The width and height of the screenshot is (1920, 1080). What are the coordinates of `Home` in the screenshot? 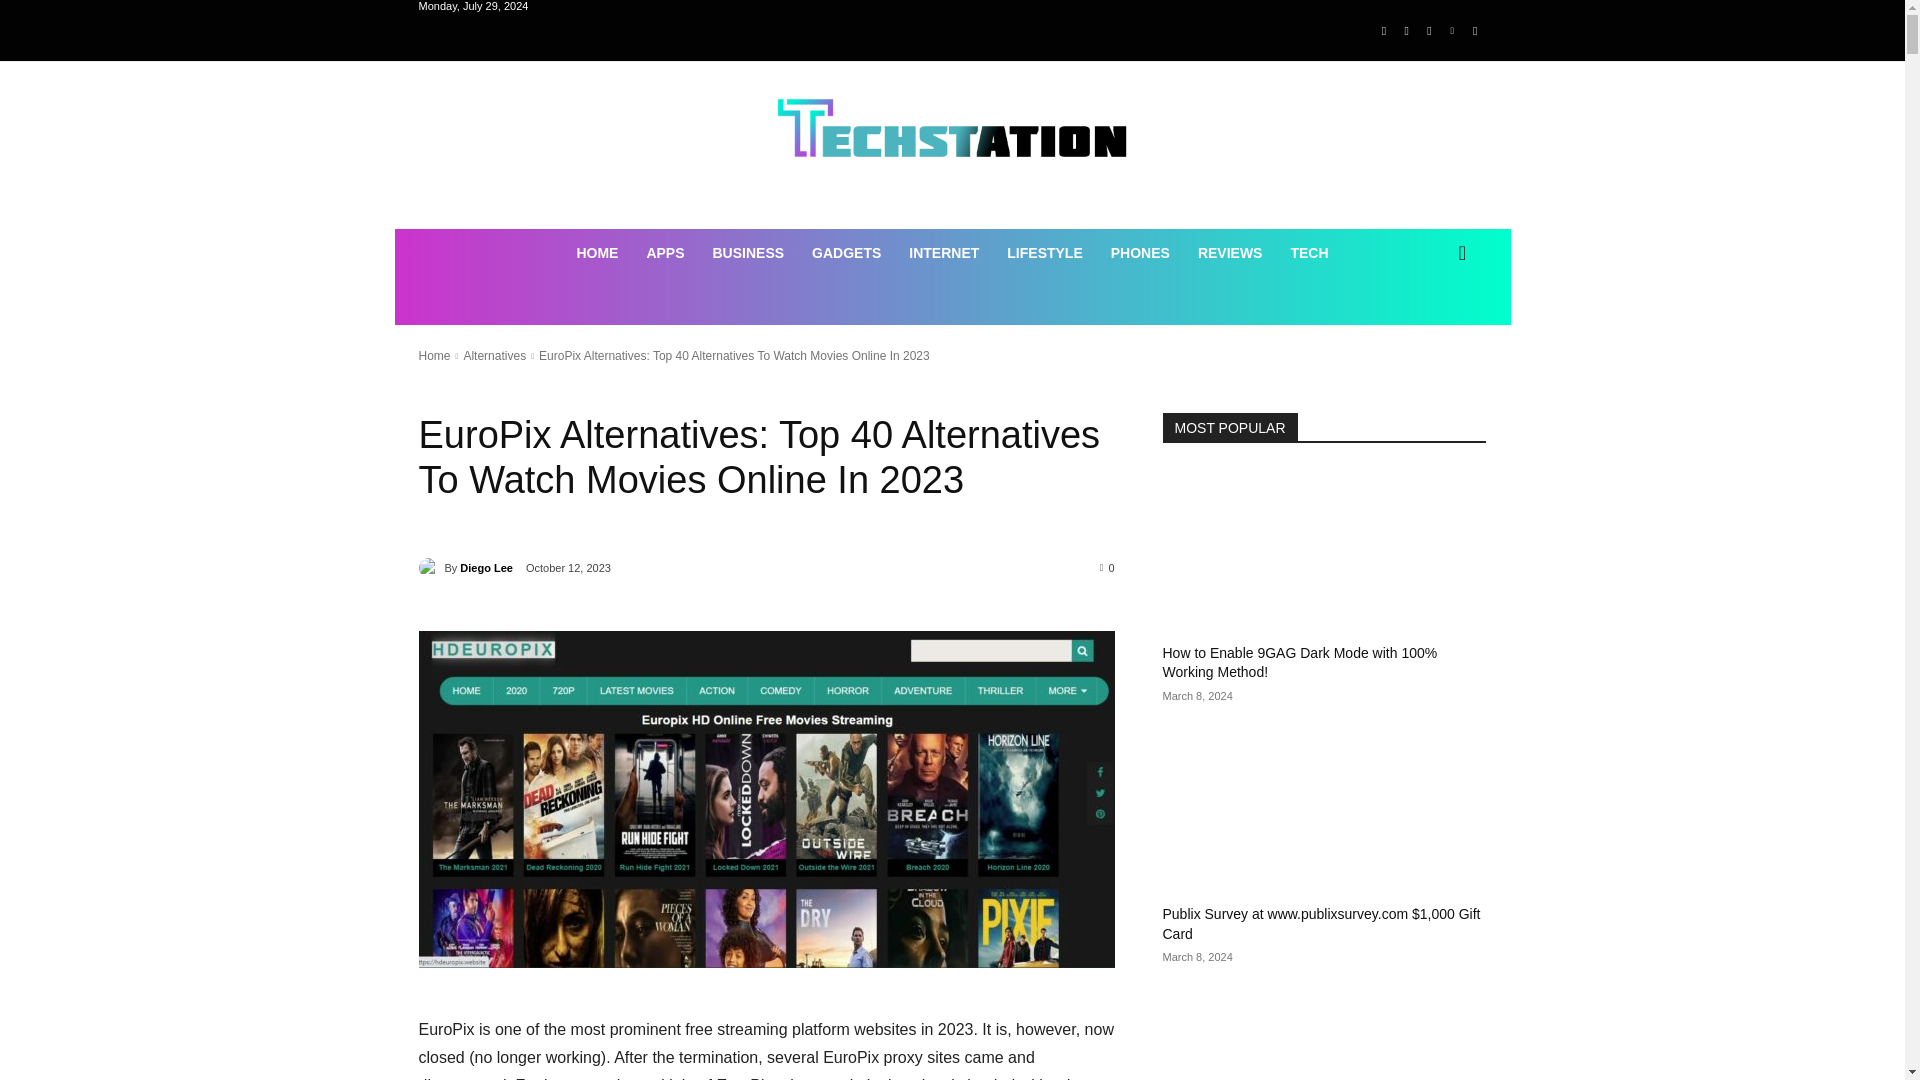 It's located at (434, 355).